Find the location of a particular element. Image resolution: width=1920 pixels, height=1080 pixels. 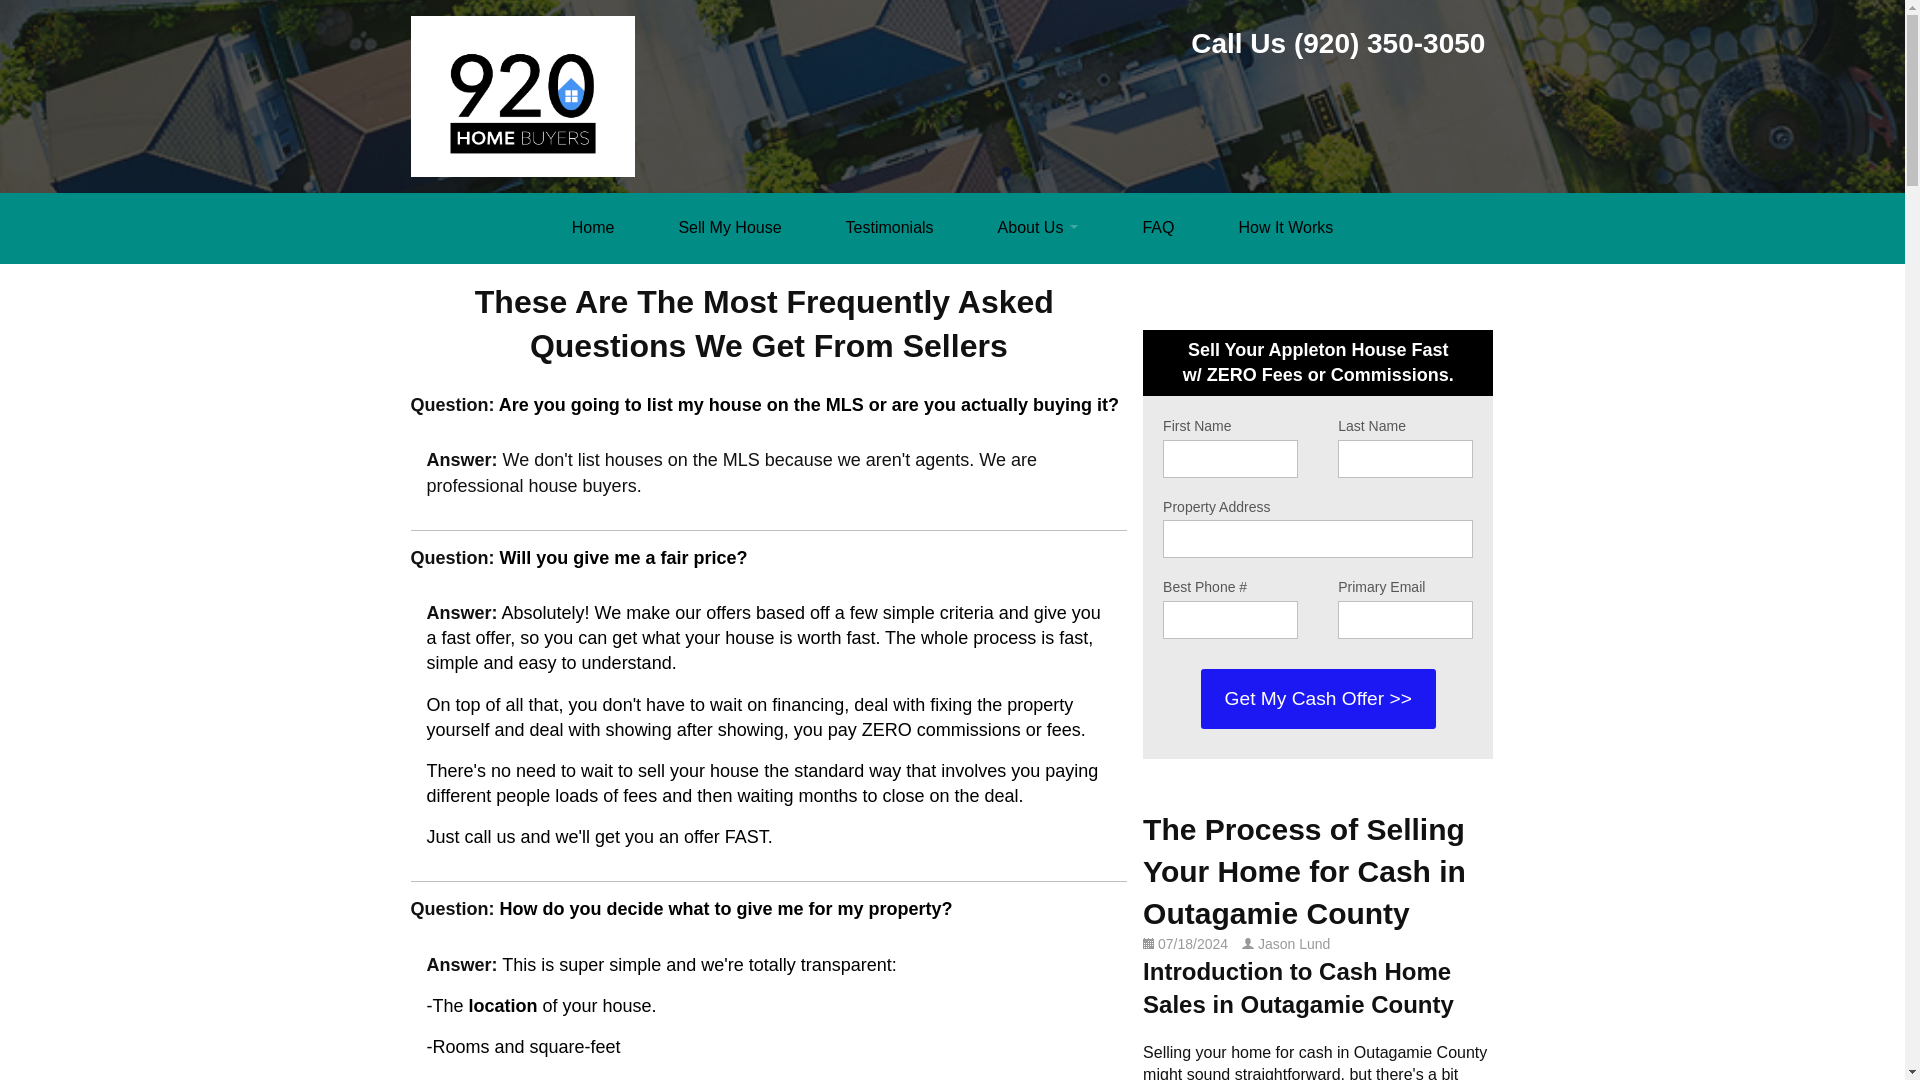

Home is located at coordinates (593, 227).